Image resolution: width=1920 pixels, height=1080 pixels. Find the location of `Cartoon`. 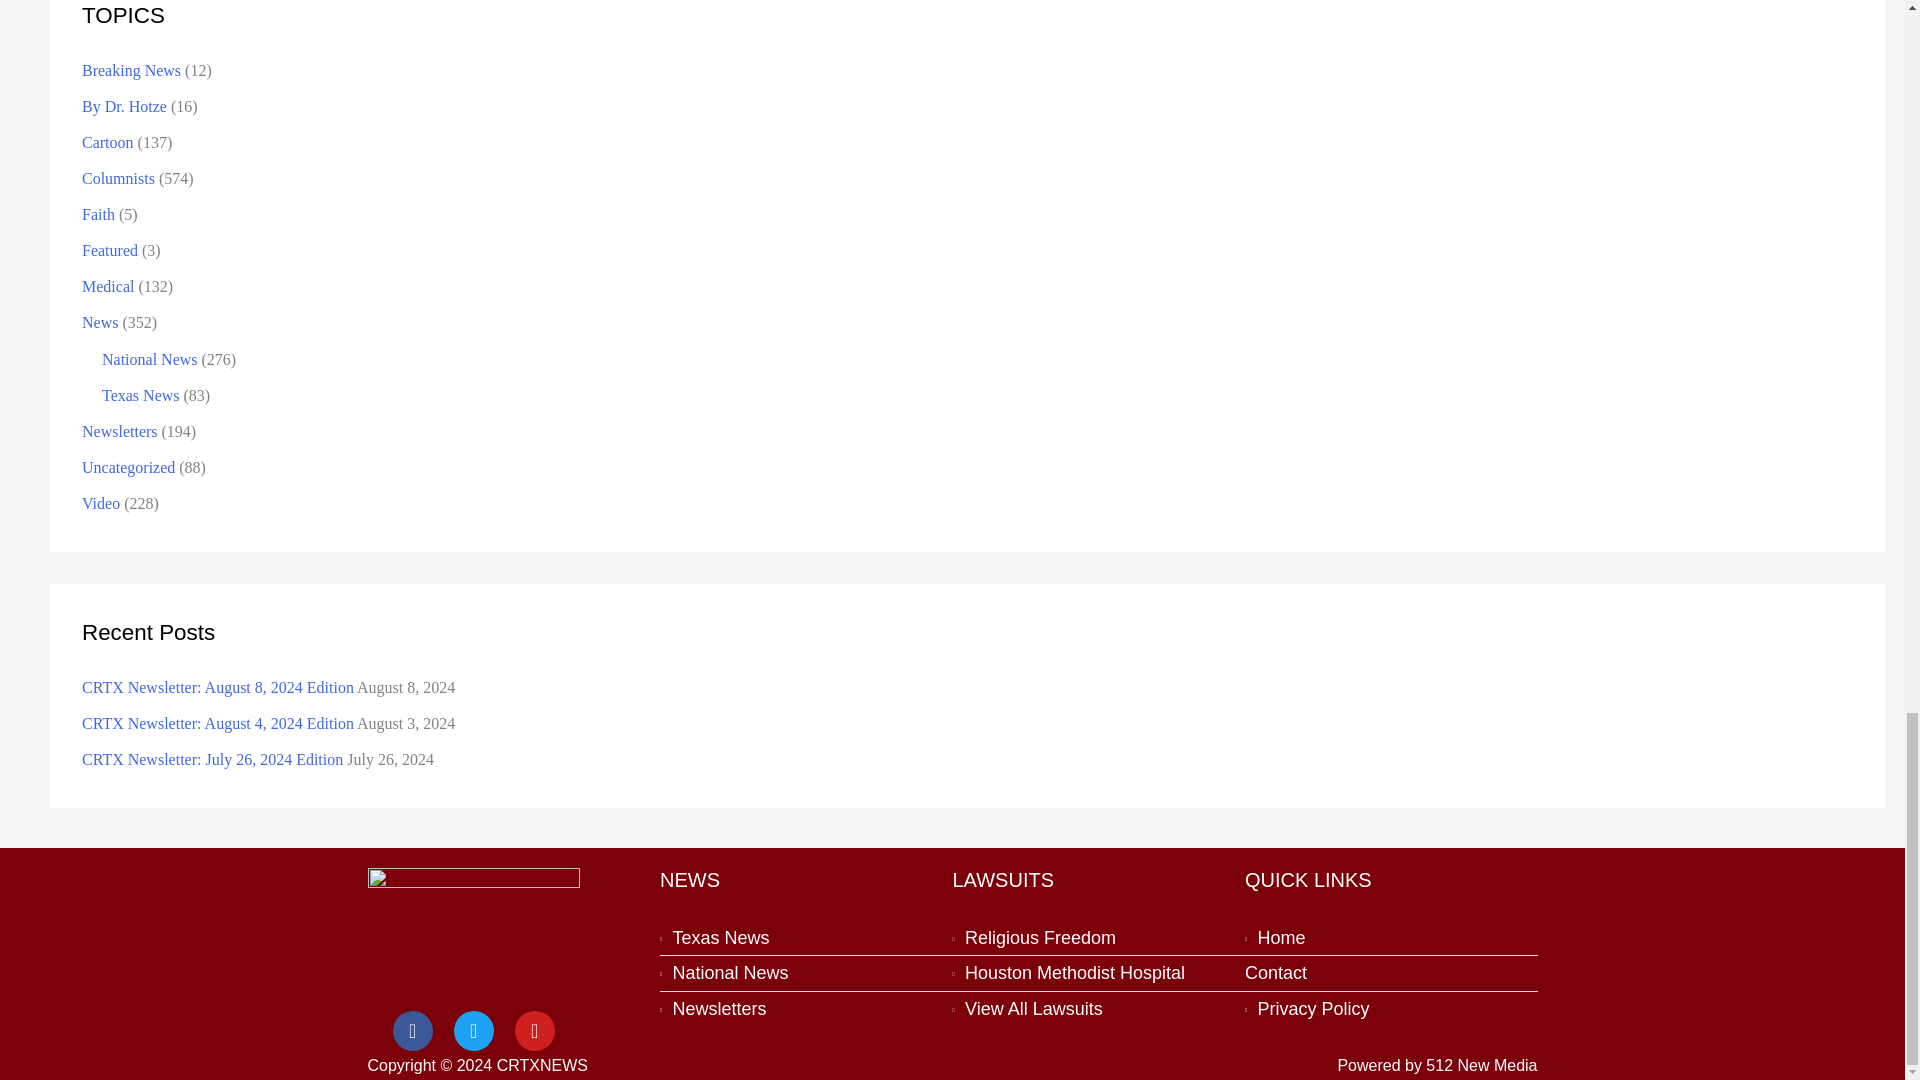

Cartoon is located at coordinates (108, 142).